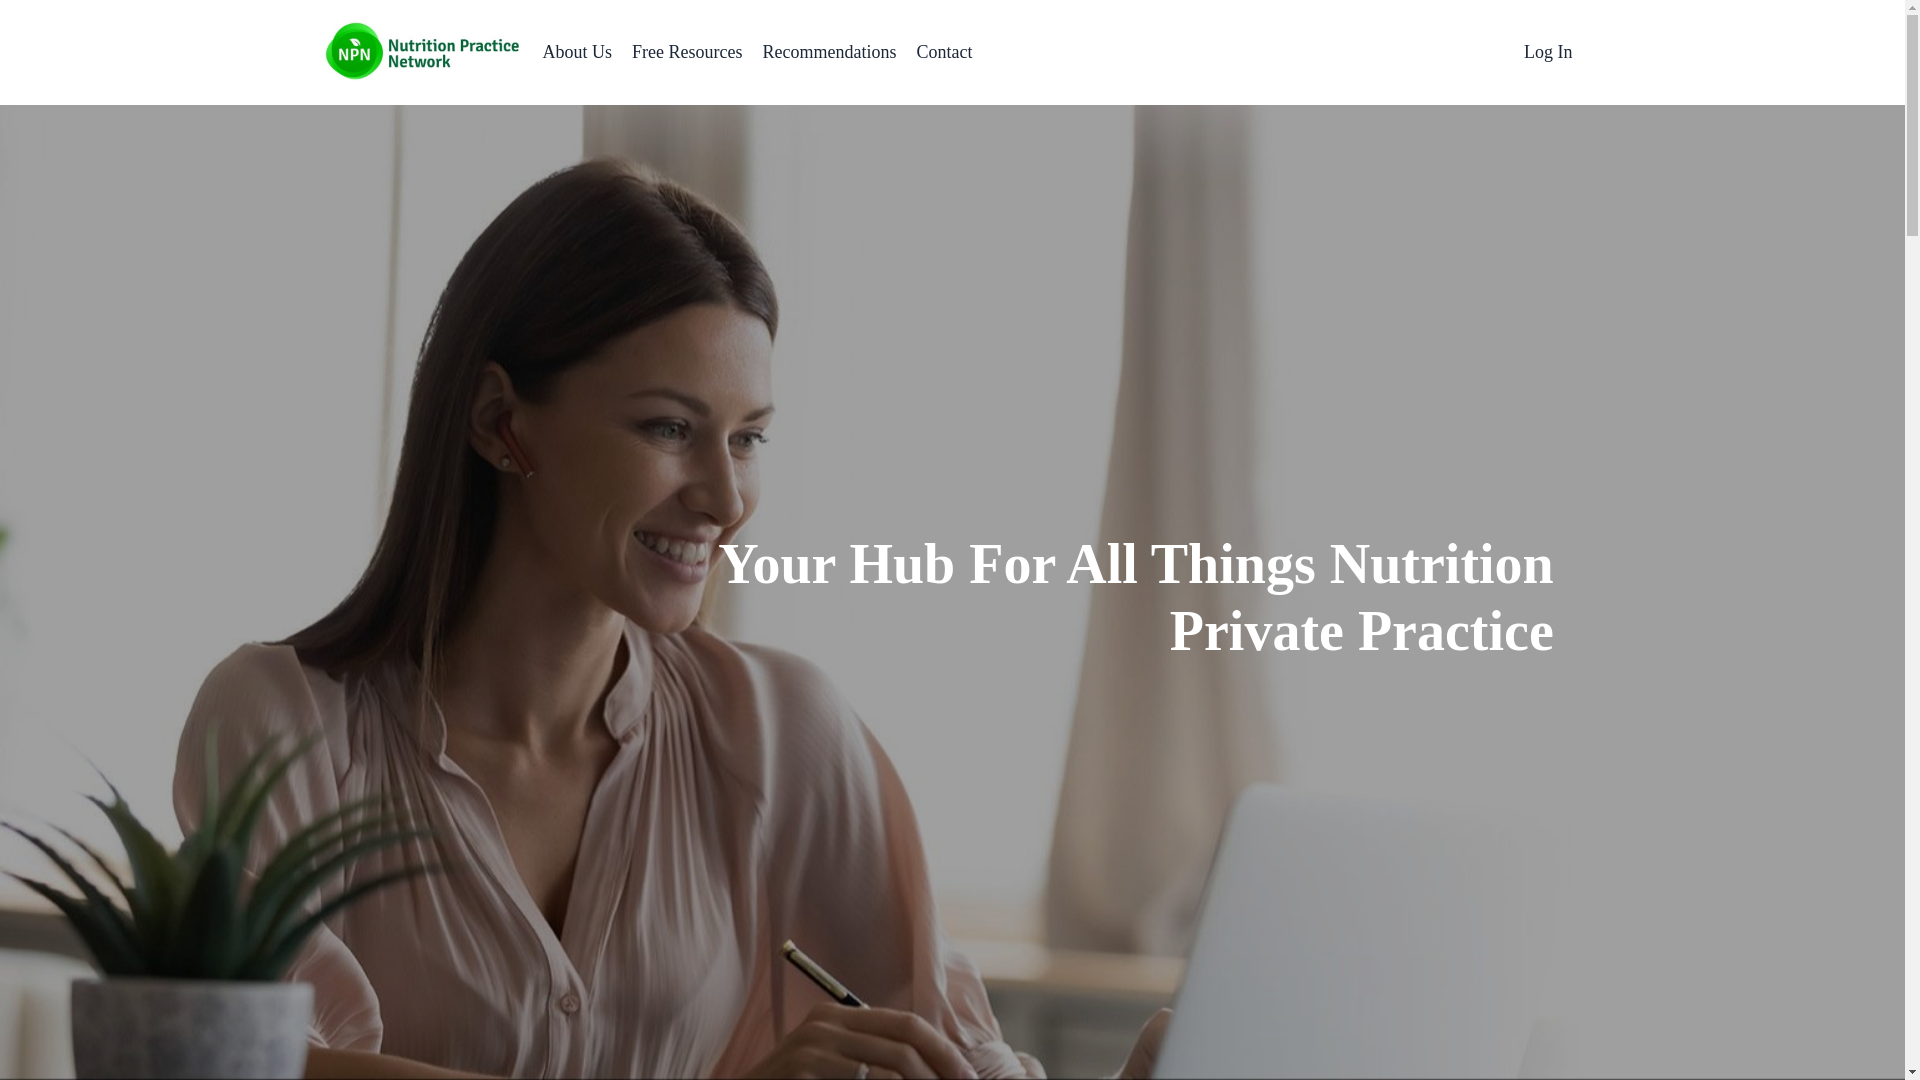 This screenshot has height=1080, width=1920. What do you see at coordinates (943, 52) in the screenshot?
I see `Contact` at bounding box center [943, 52].